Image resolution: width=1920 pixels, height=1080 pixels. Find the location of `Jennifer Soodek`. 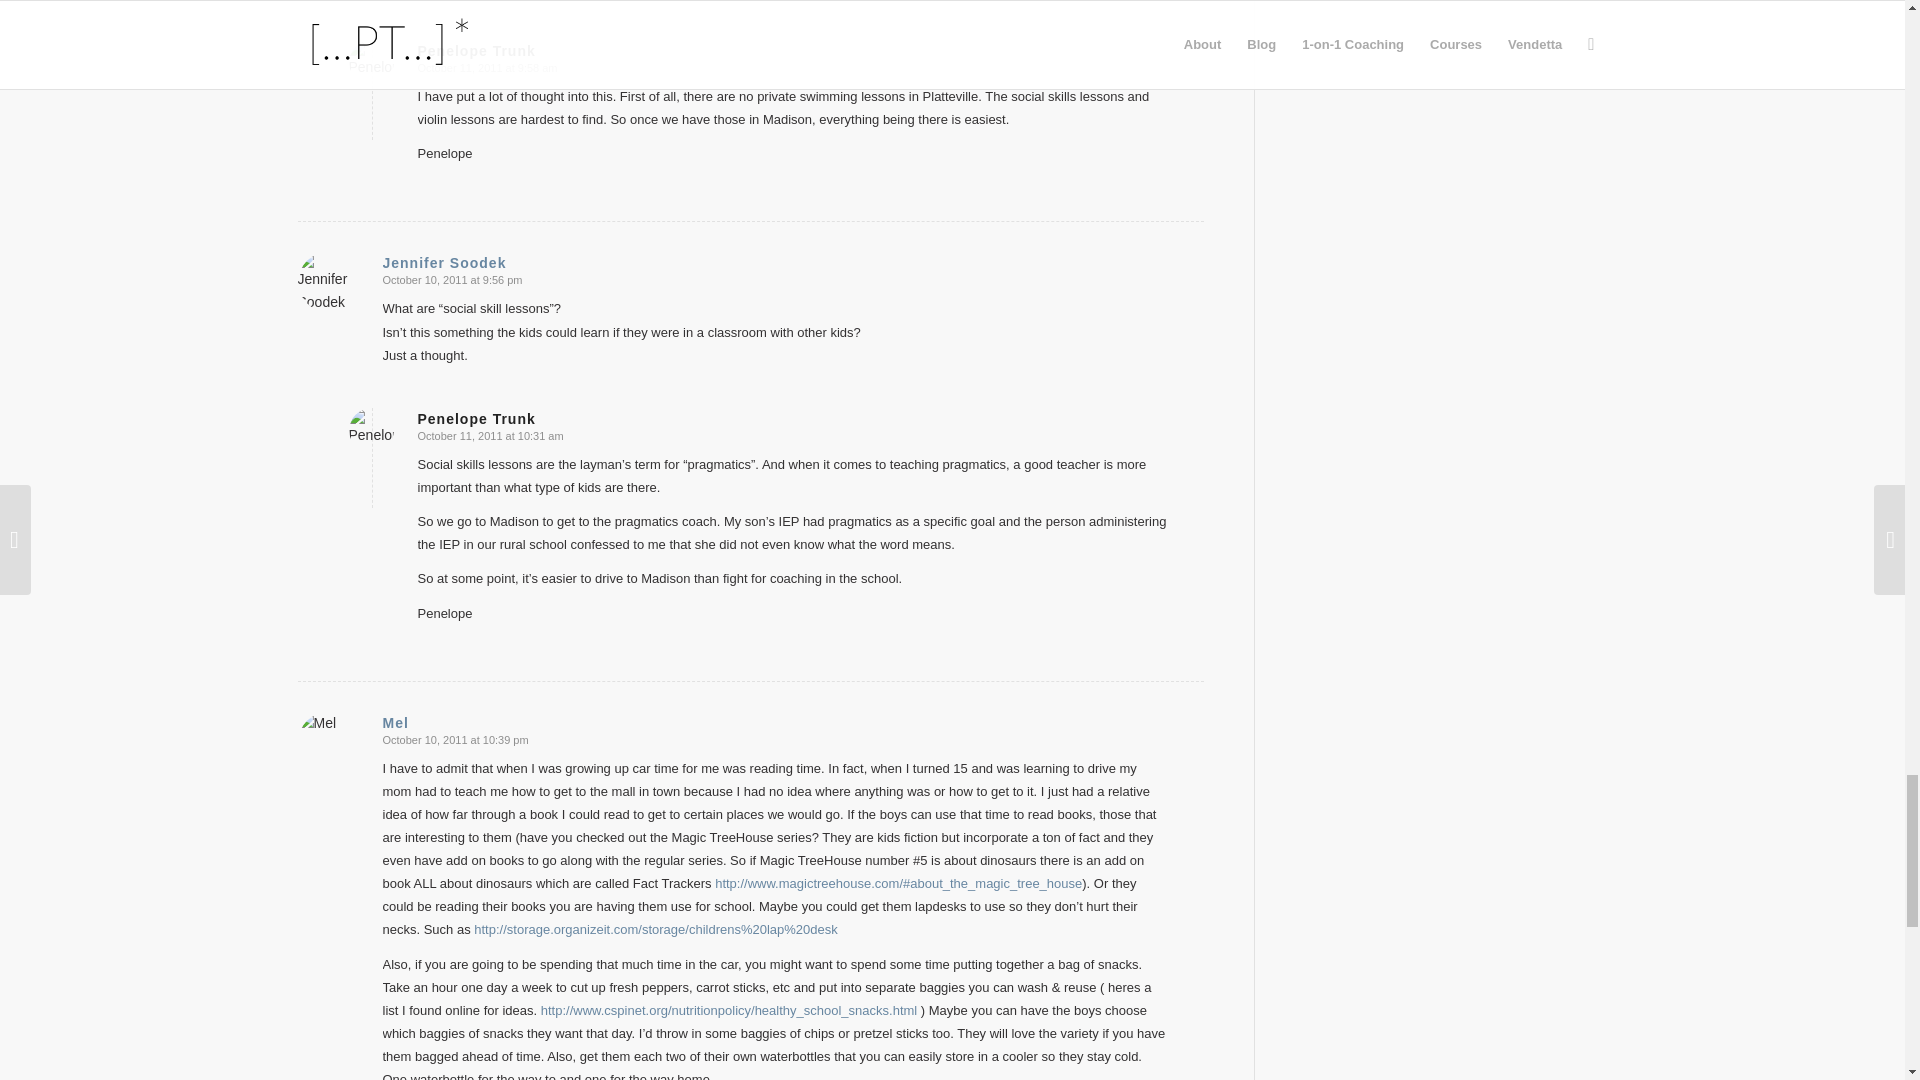

Jennifer Soodek is located at coordinates (444, 262).